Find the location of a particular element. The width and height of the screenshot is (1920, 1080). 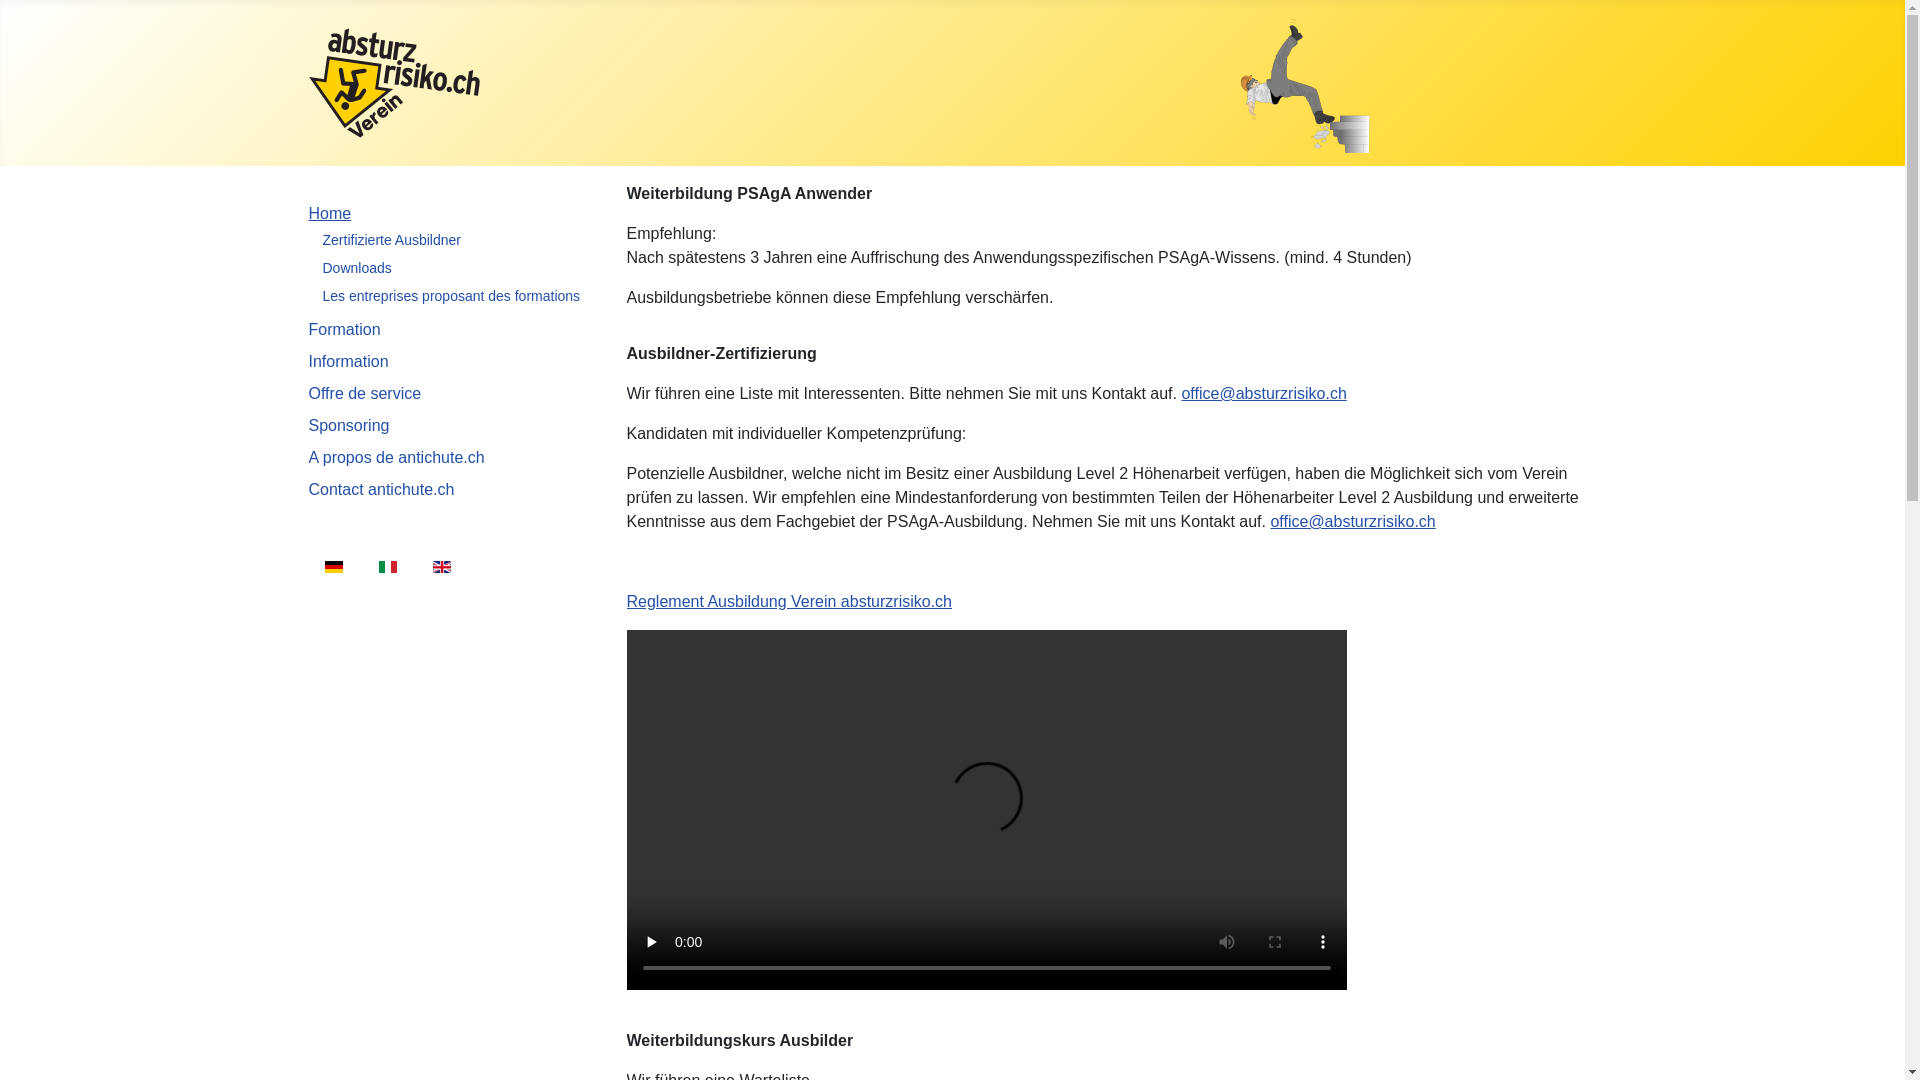

Reglement Ausbildung Verein absturzrisiko.ch is located at coordinates (789, 602).